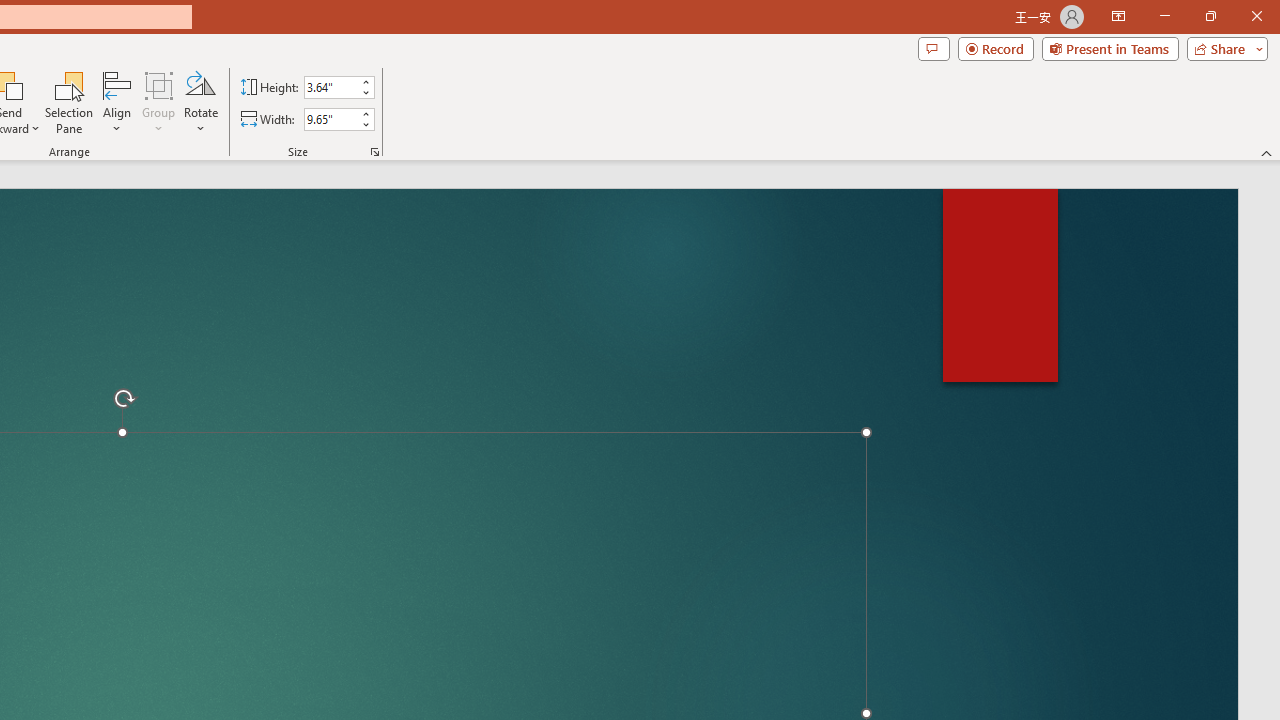 The height and width of the screenshot is (720, 1280). What do you see at coordinates (70, 102) in the screenshot?
I see `Selection Pane...` at bounding box center [70, 102].